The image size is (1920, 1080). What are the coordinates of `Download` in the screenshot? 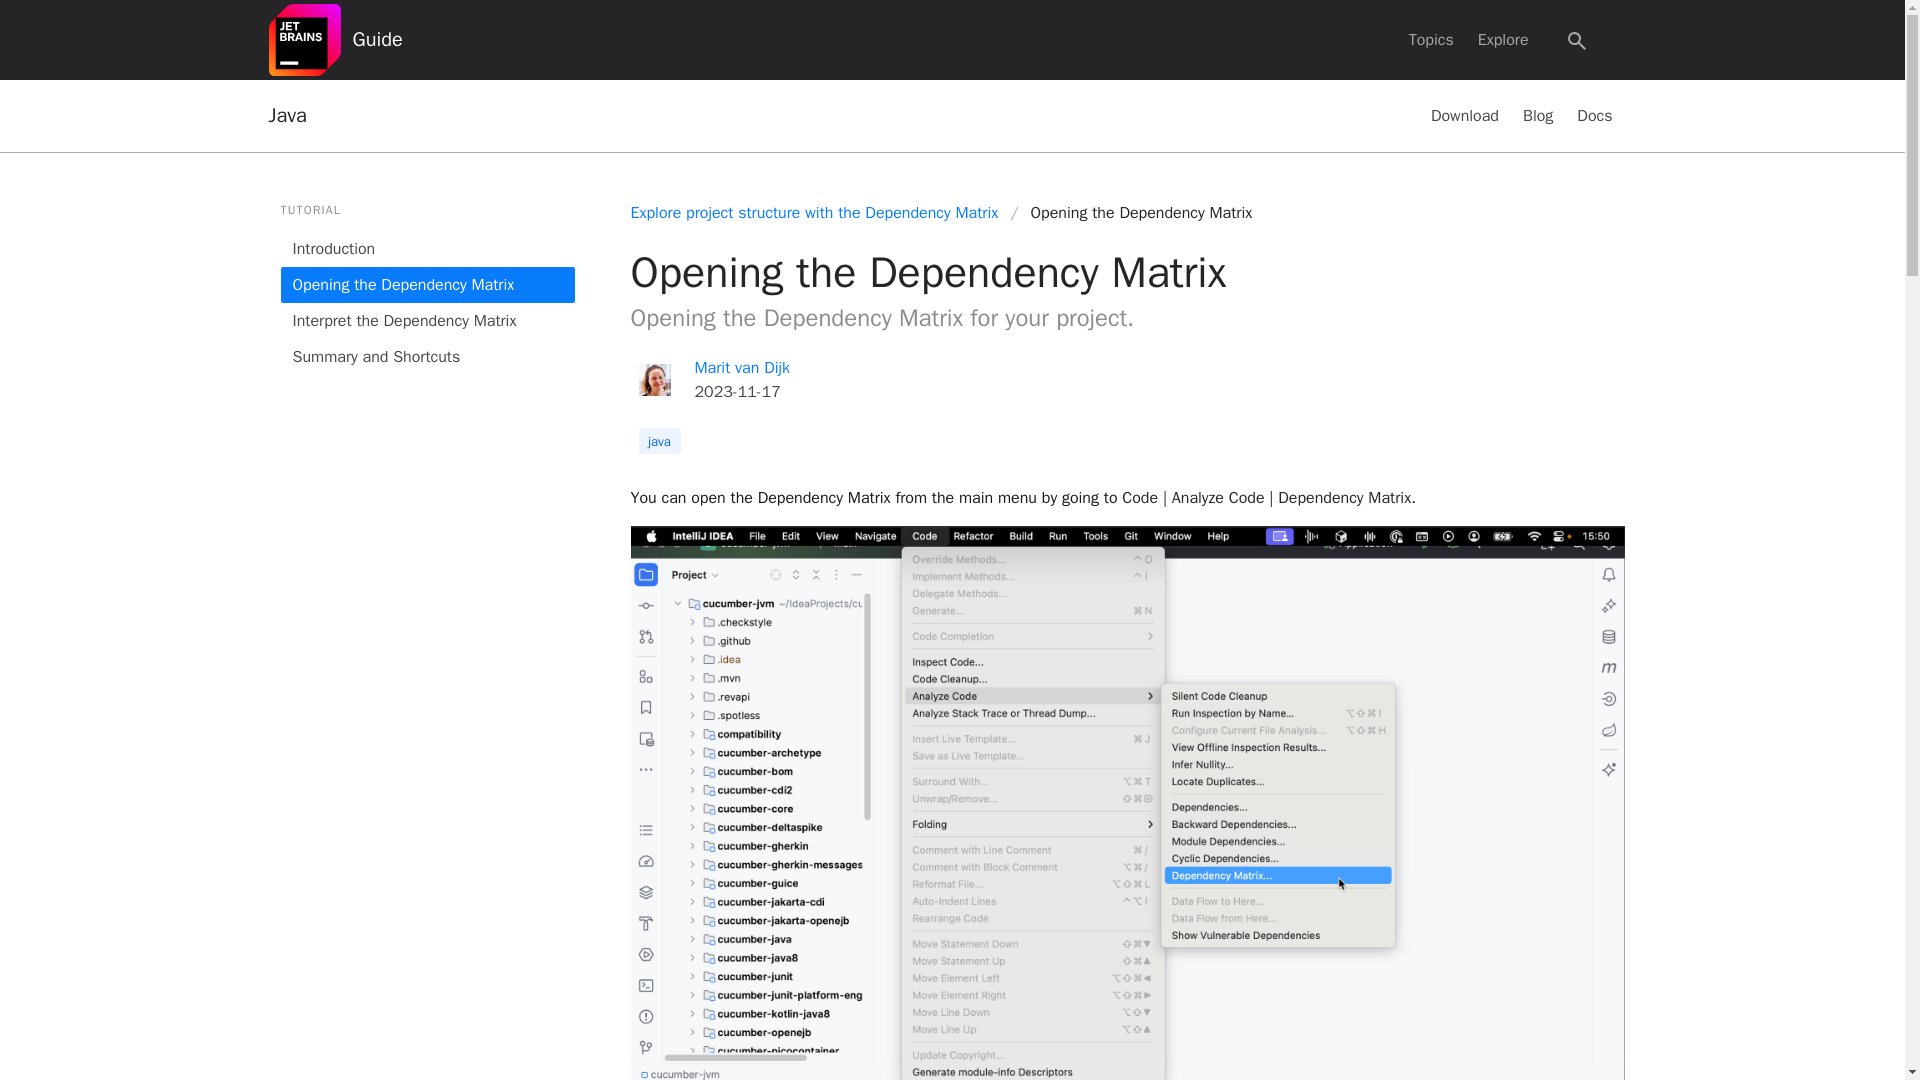 It's located at (1464, 116).